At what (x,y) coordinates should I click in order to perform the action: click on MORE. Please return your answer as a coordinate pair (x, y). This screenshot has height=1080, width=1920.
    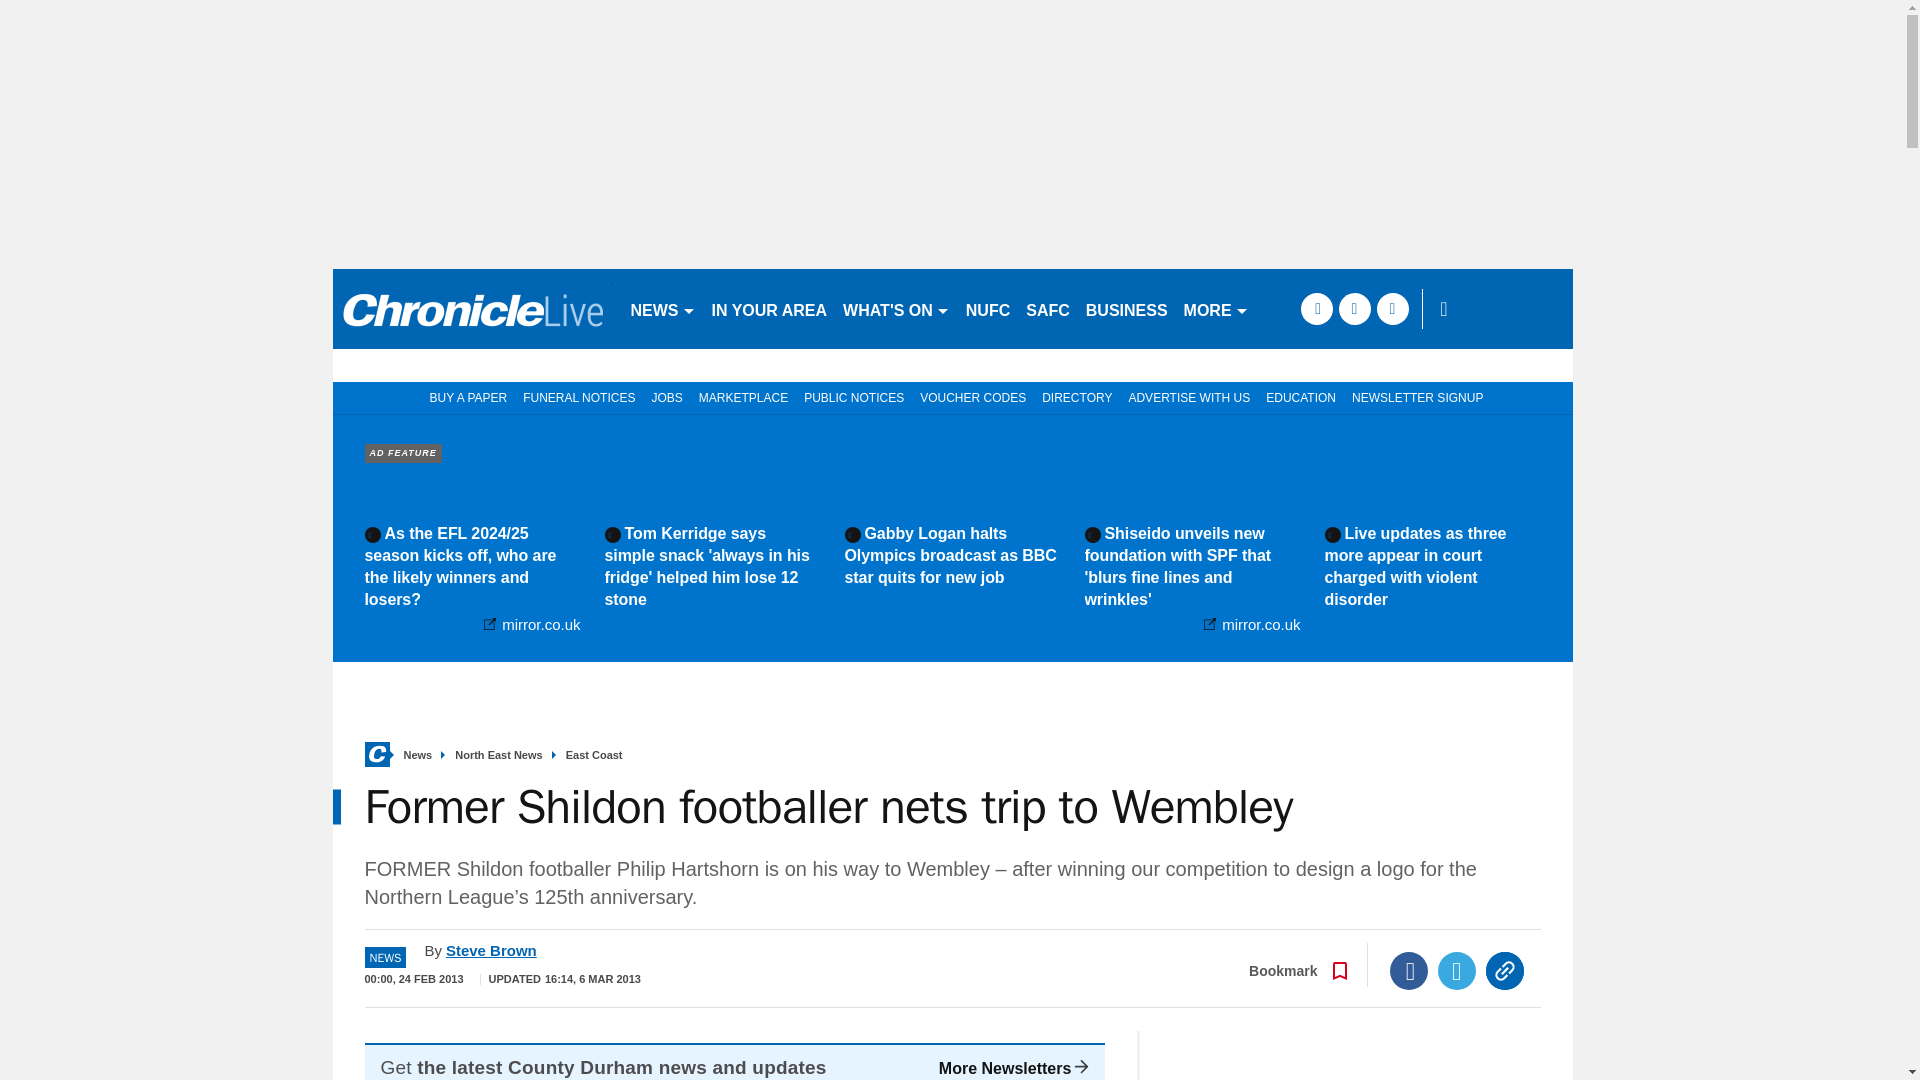
    Looking at the image, I should click on (1216, 308).